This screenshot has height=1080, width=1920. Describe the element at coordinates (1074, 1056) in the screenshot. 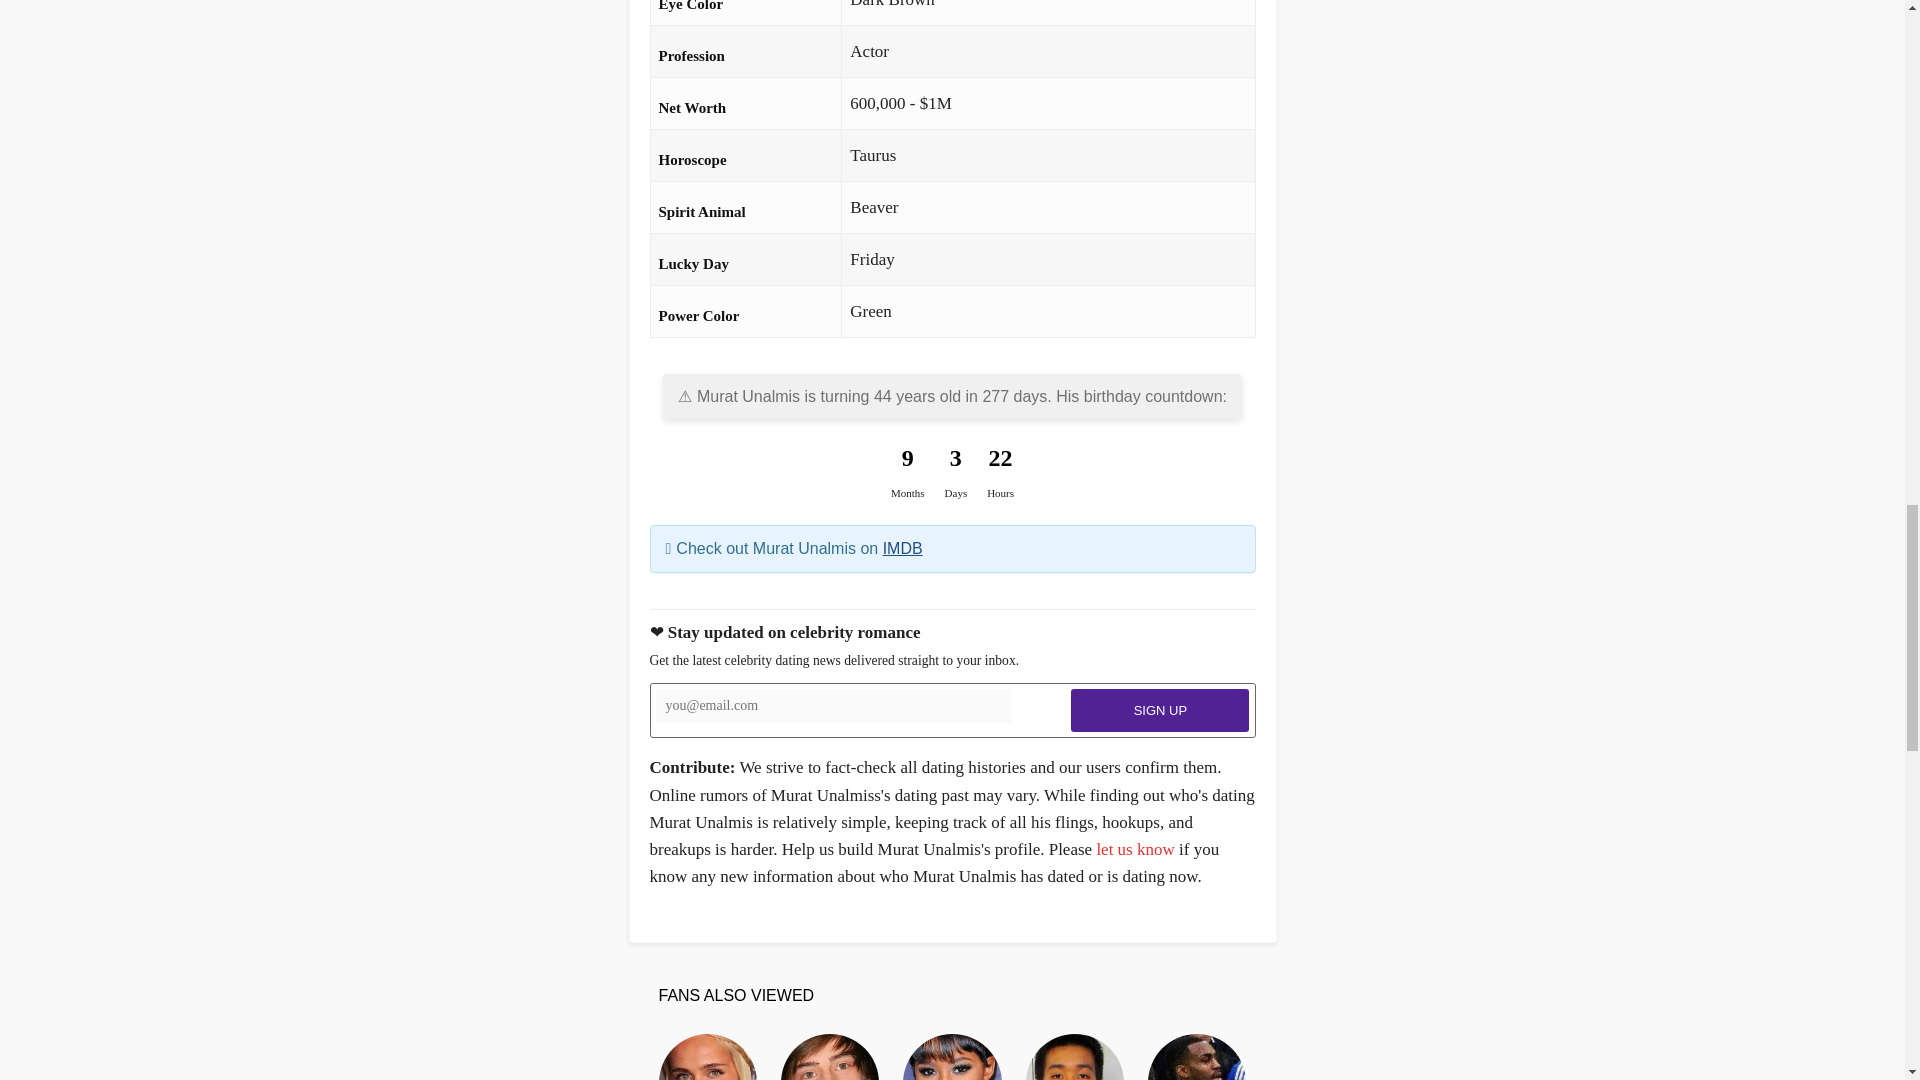

I see `Evan Fong` at that location.